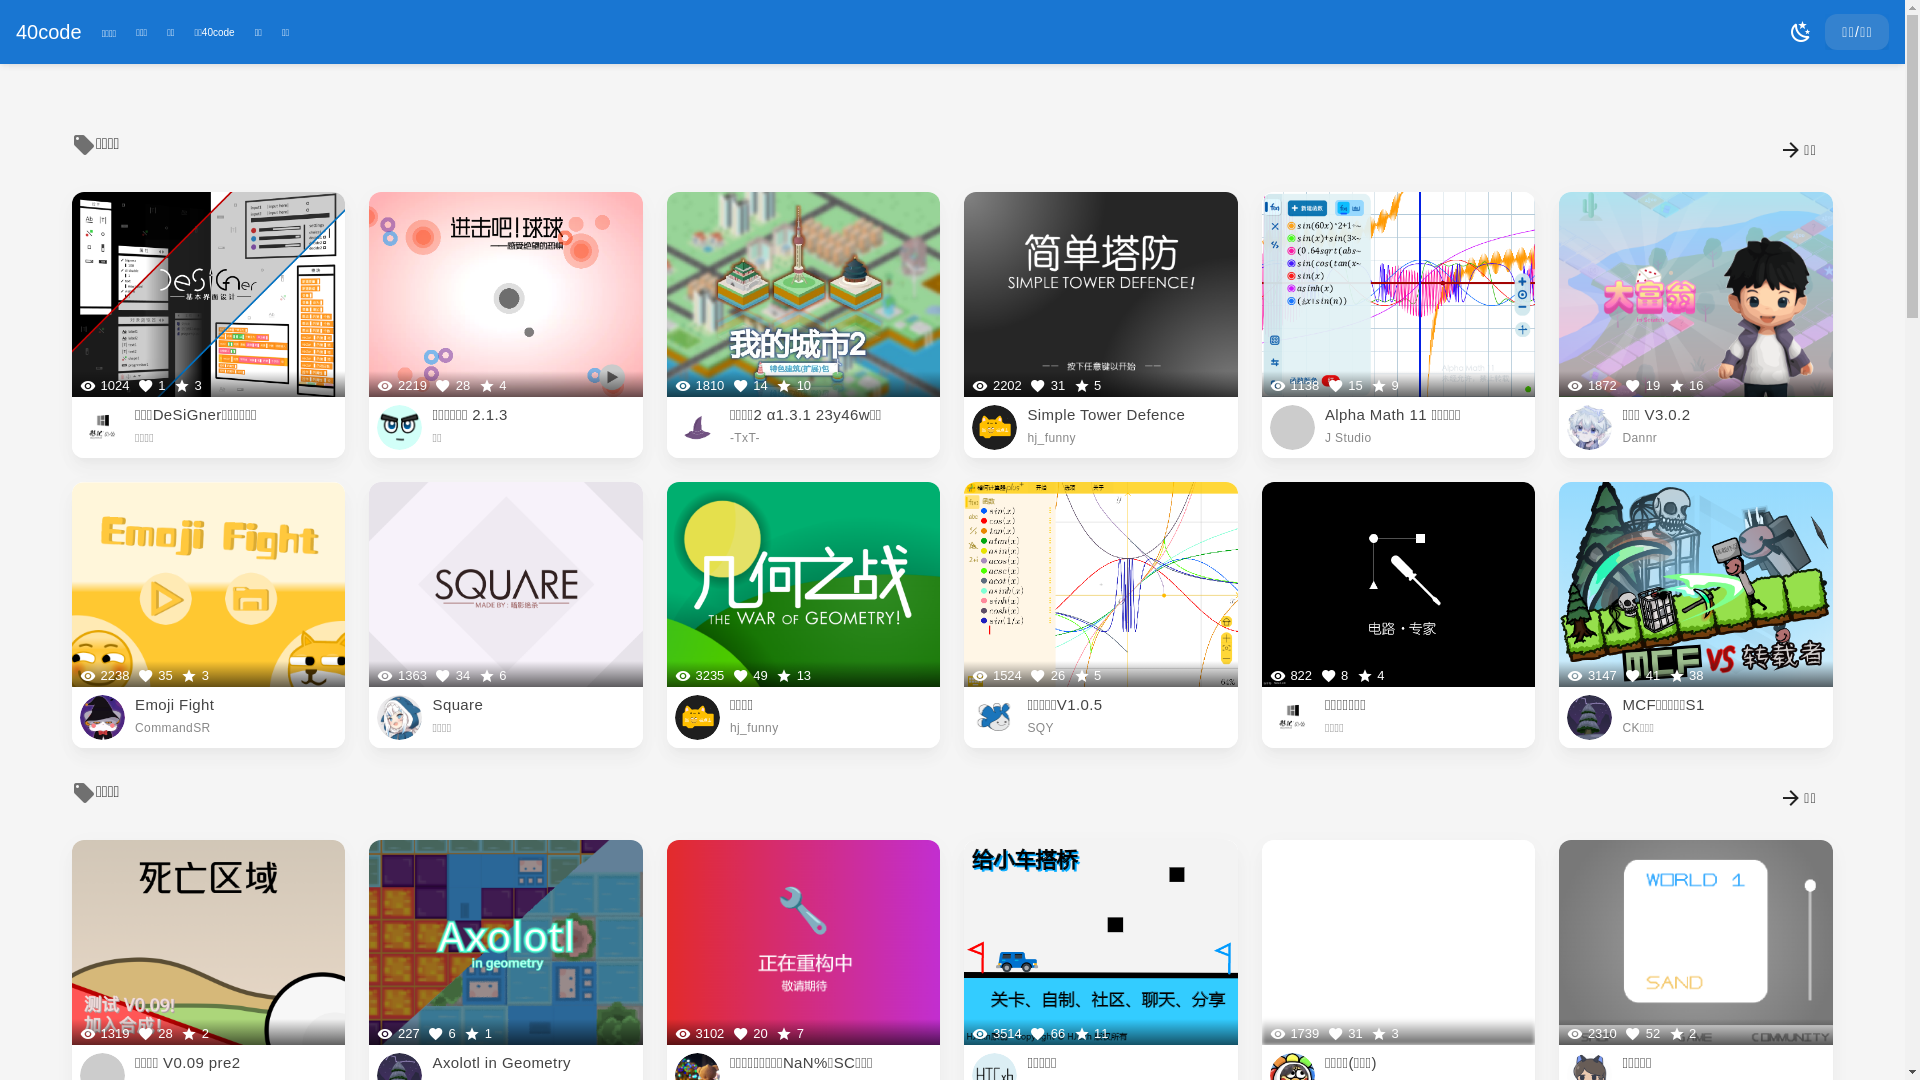 Image resolution: width=1920 pixels, height=1080 pixels. Describe the element at coordinates (1100, 325) in the screenshot. I see `2202
31
5
Simple Tower Defence
hj_funny` at that location.